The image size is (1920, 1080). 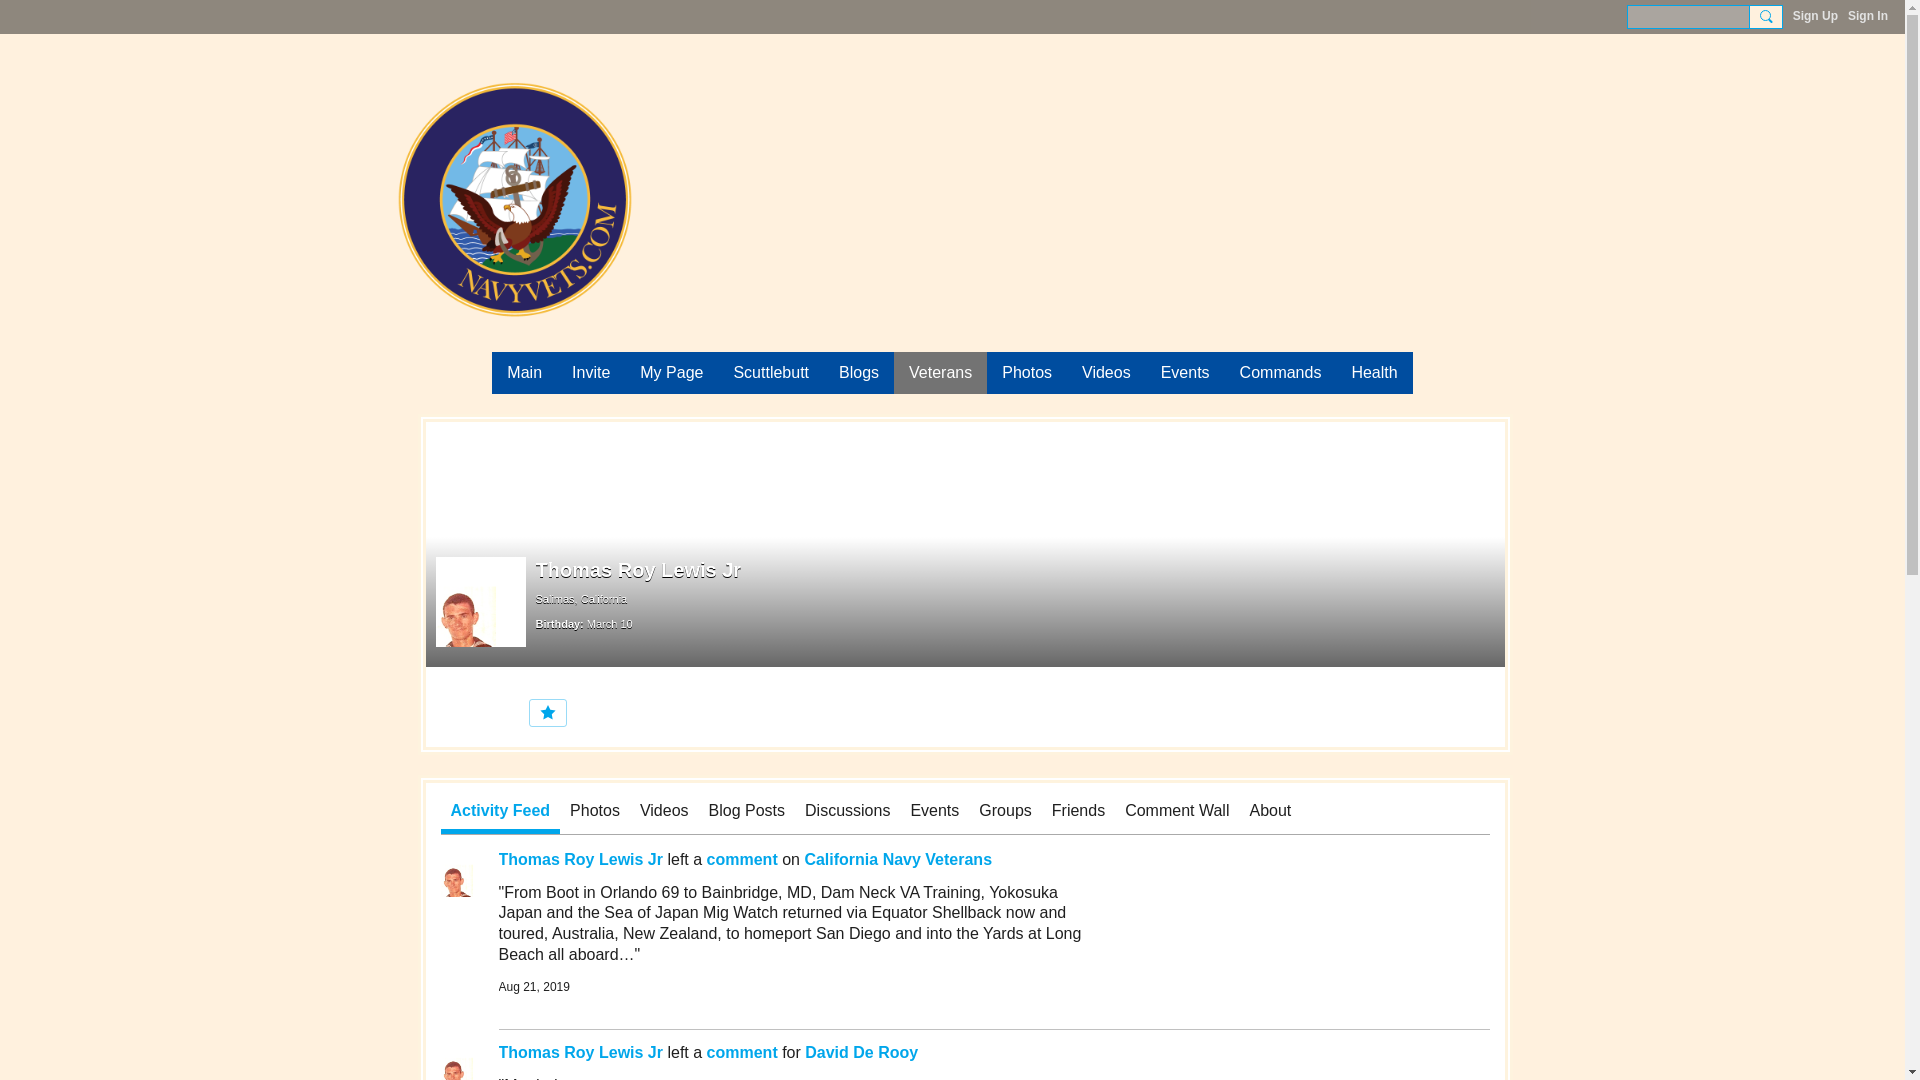 I want to click on Thomas Roy Lewis Jr, so click(x=580, y=860).